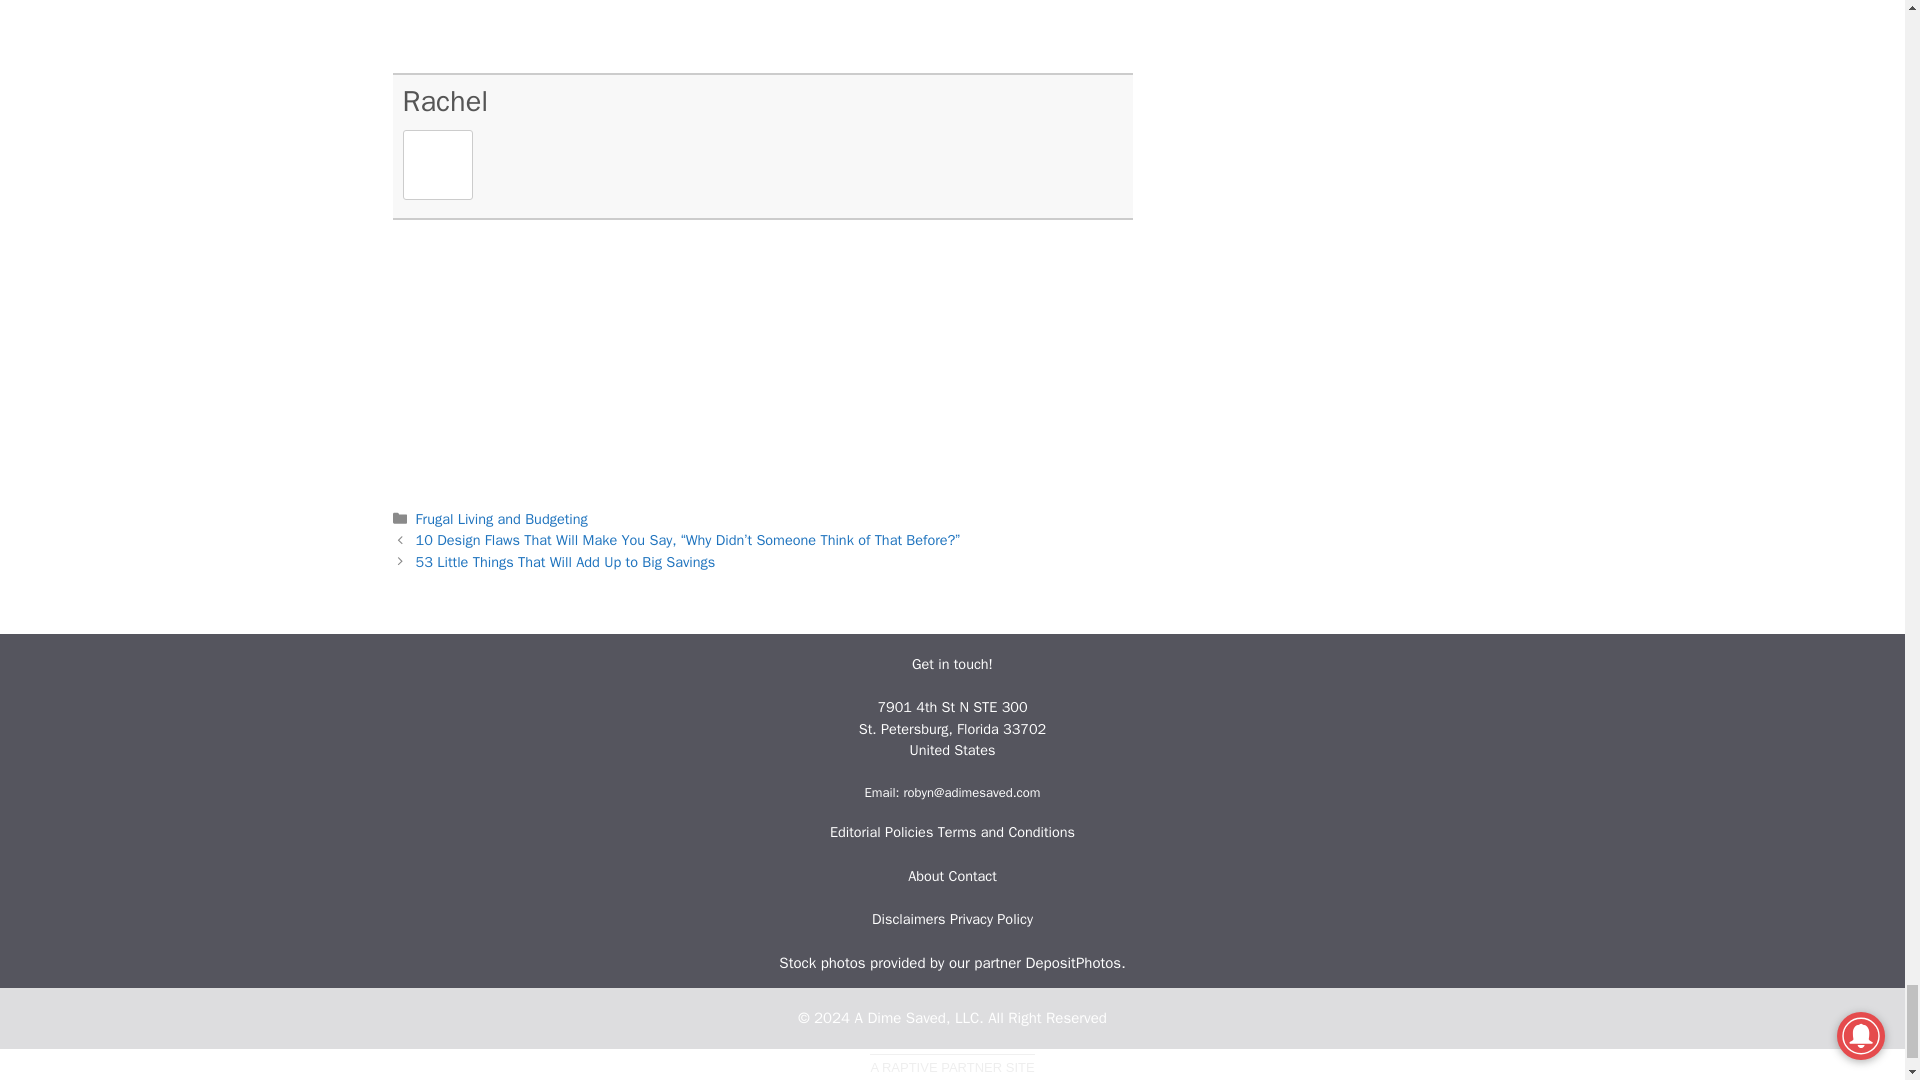  What do you see at coordinates (910, 918) in the screenshot?
I see `Disclaimers` at bounding box center [910, 918].